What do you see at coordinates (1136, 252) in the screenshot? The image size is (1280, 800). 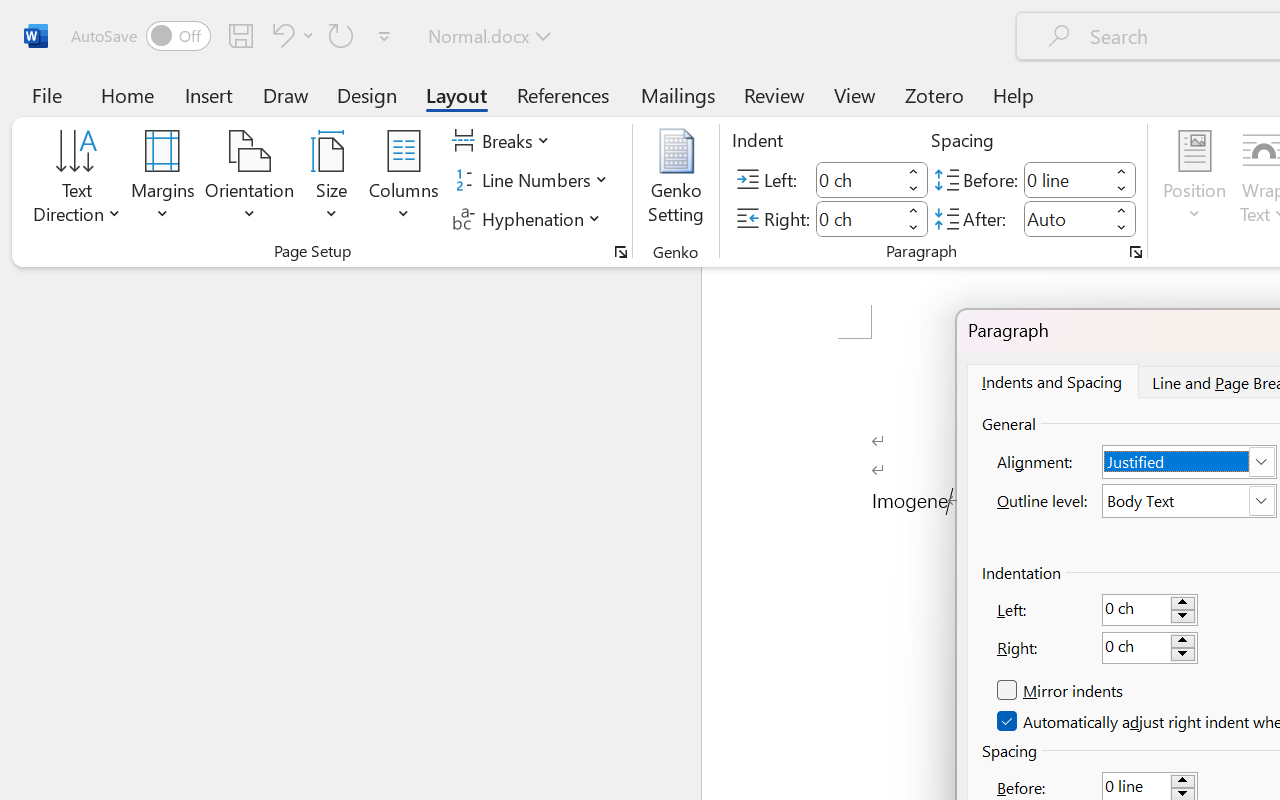 I see `Paragraph...` at bounding box center [1136, 252].